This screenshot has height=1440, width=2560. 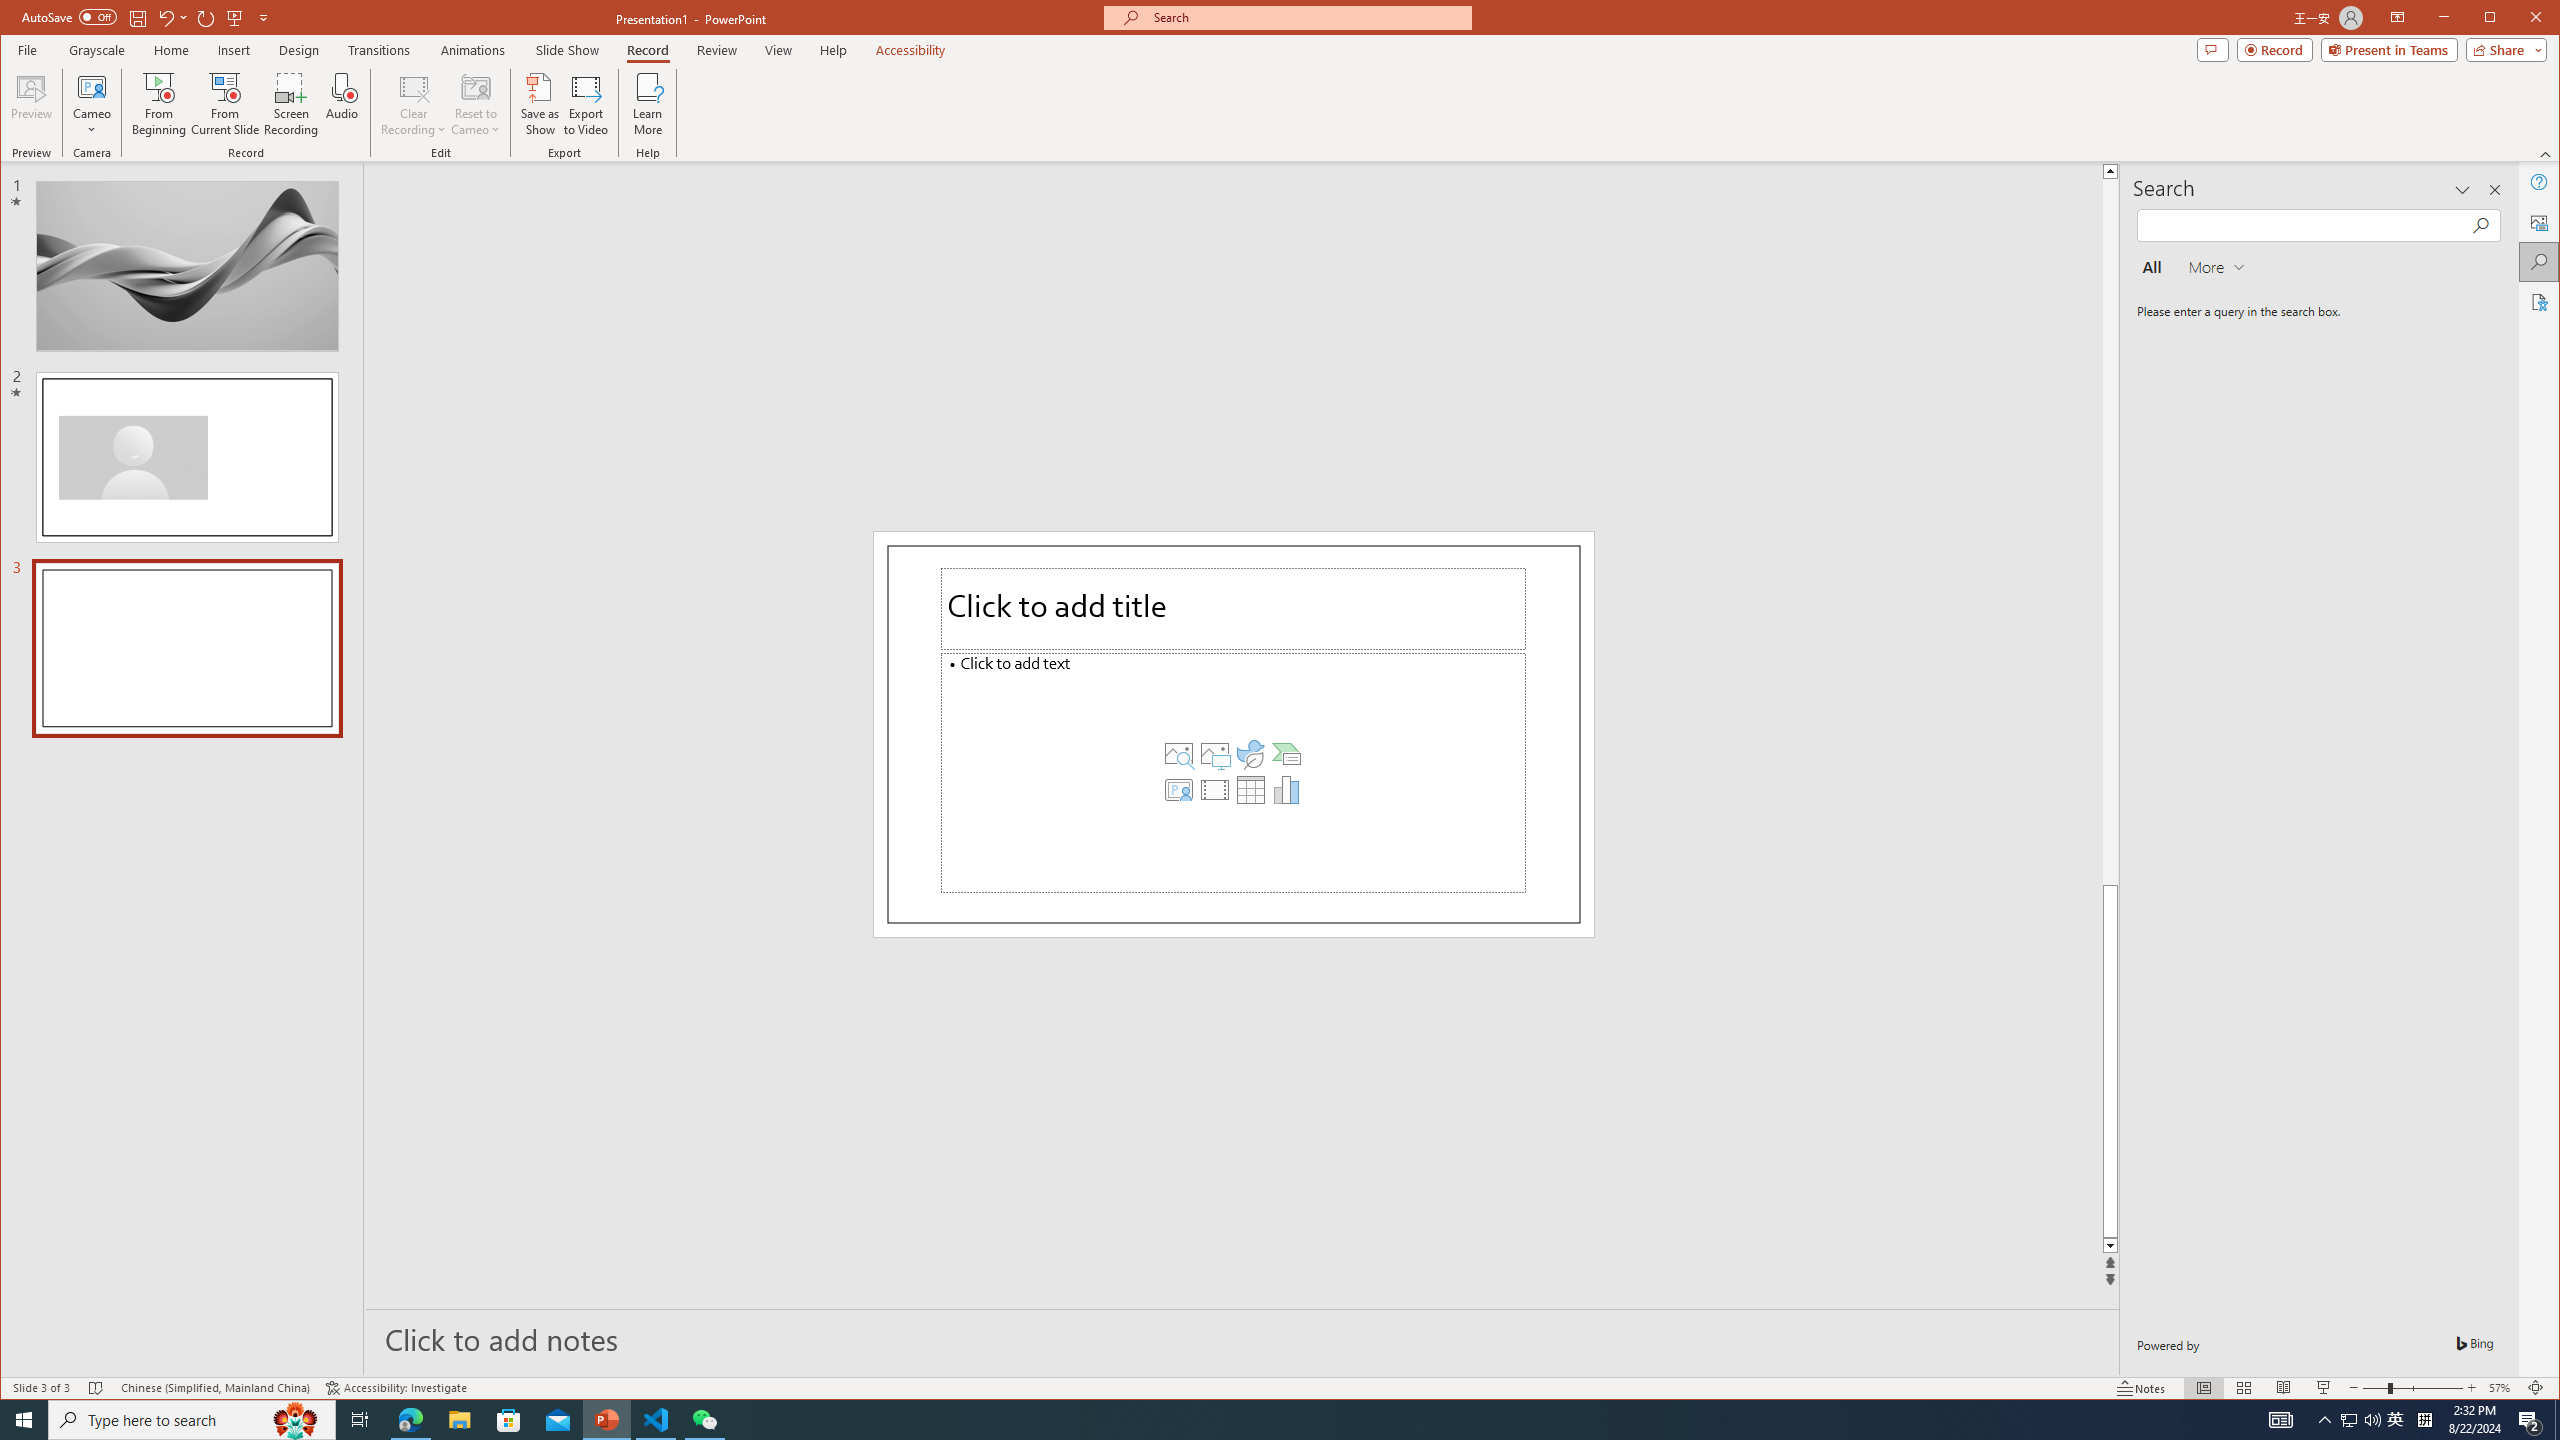 I want to click on Content Placeholder, so click(x=1234, y=772).